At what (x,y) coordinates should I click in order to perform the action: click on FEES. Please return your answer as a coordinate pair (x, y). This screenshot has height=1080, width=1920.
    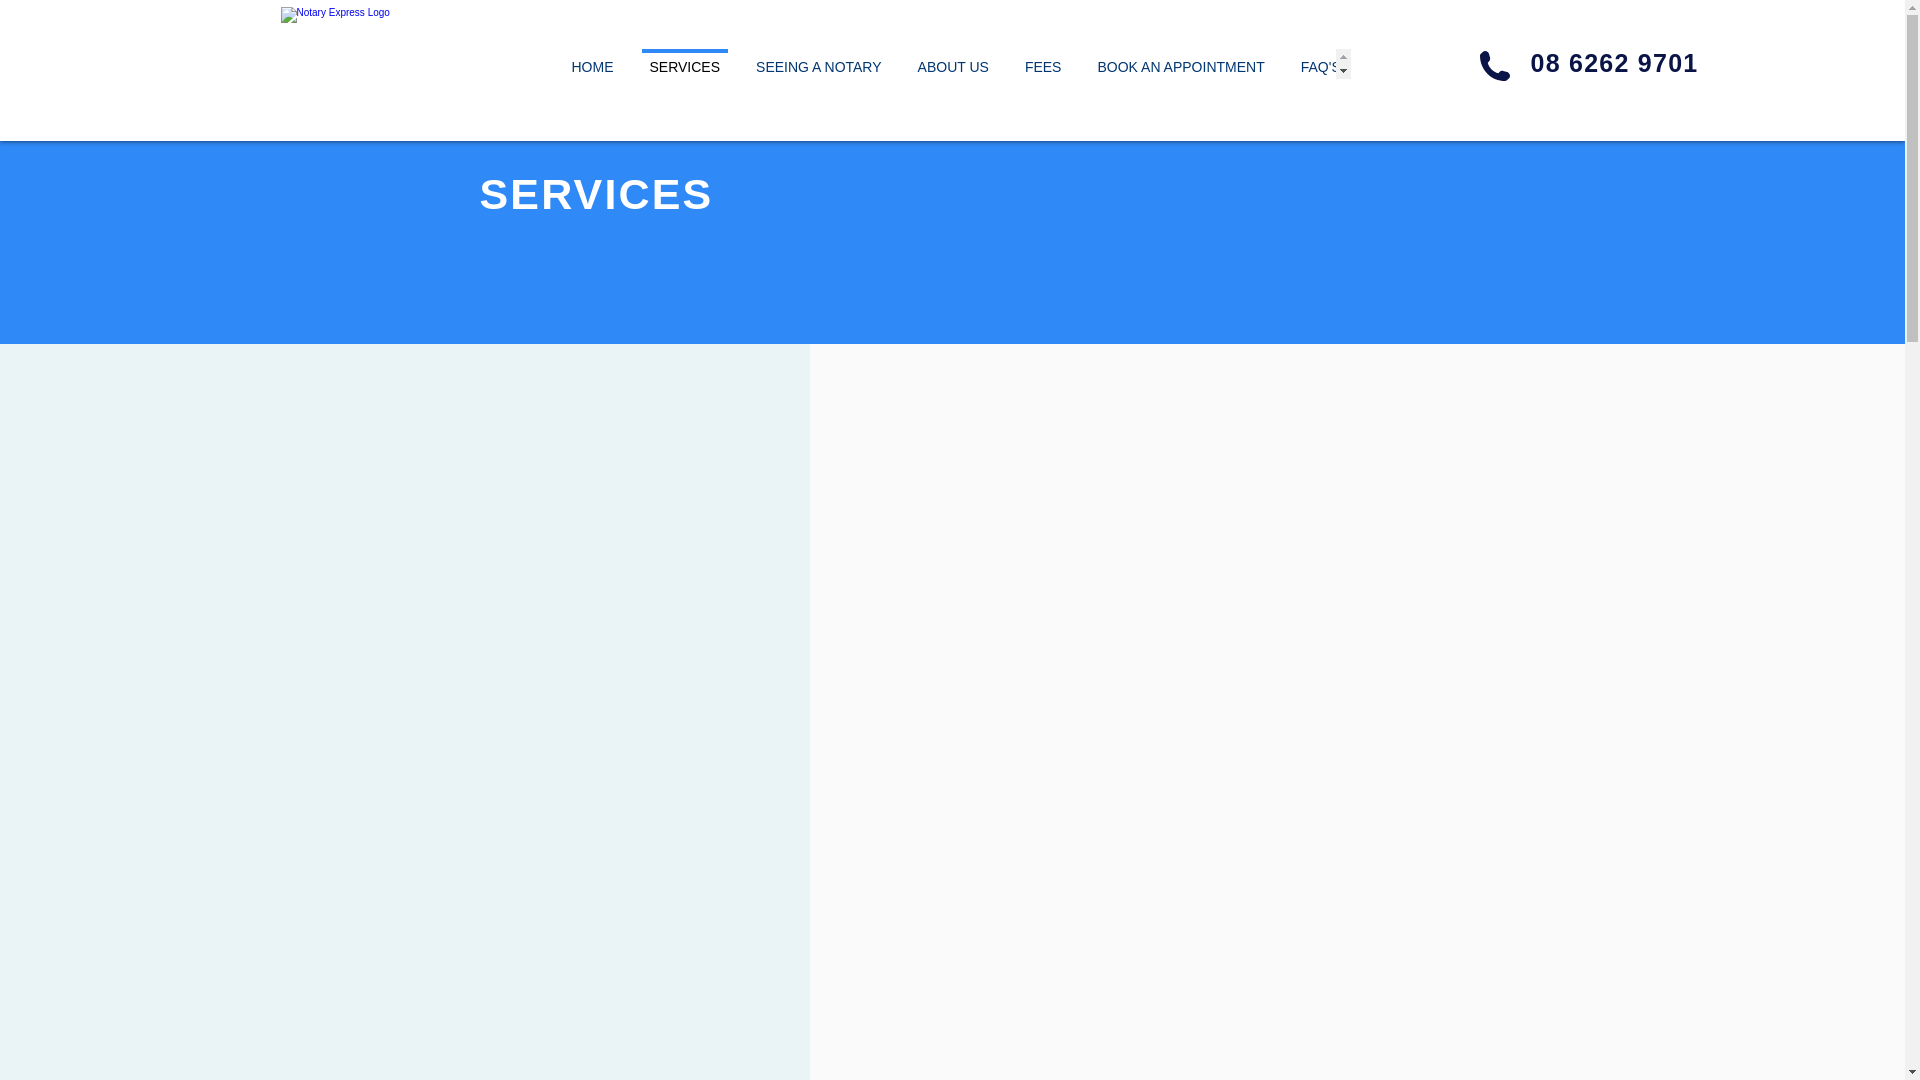
    Looking at the image, I should click on (1042, 63).